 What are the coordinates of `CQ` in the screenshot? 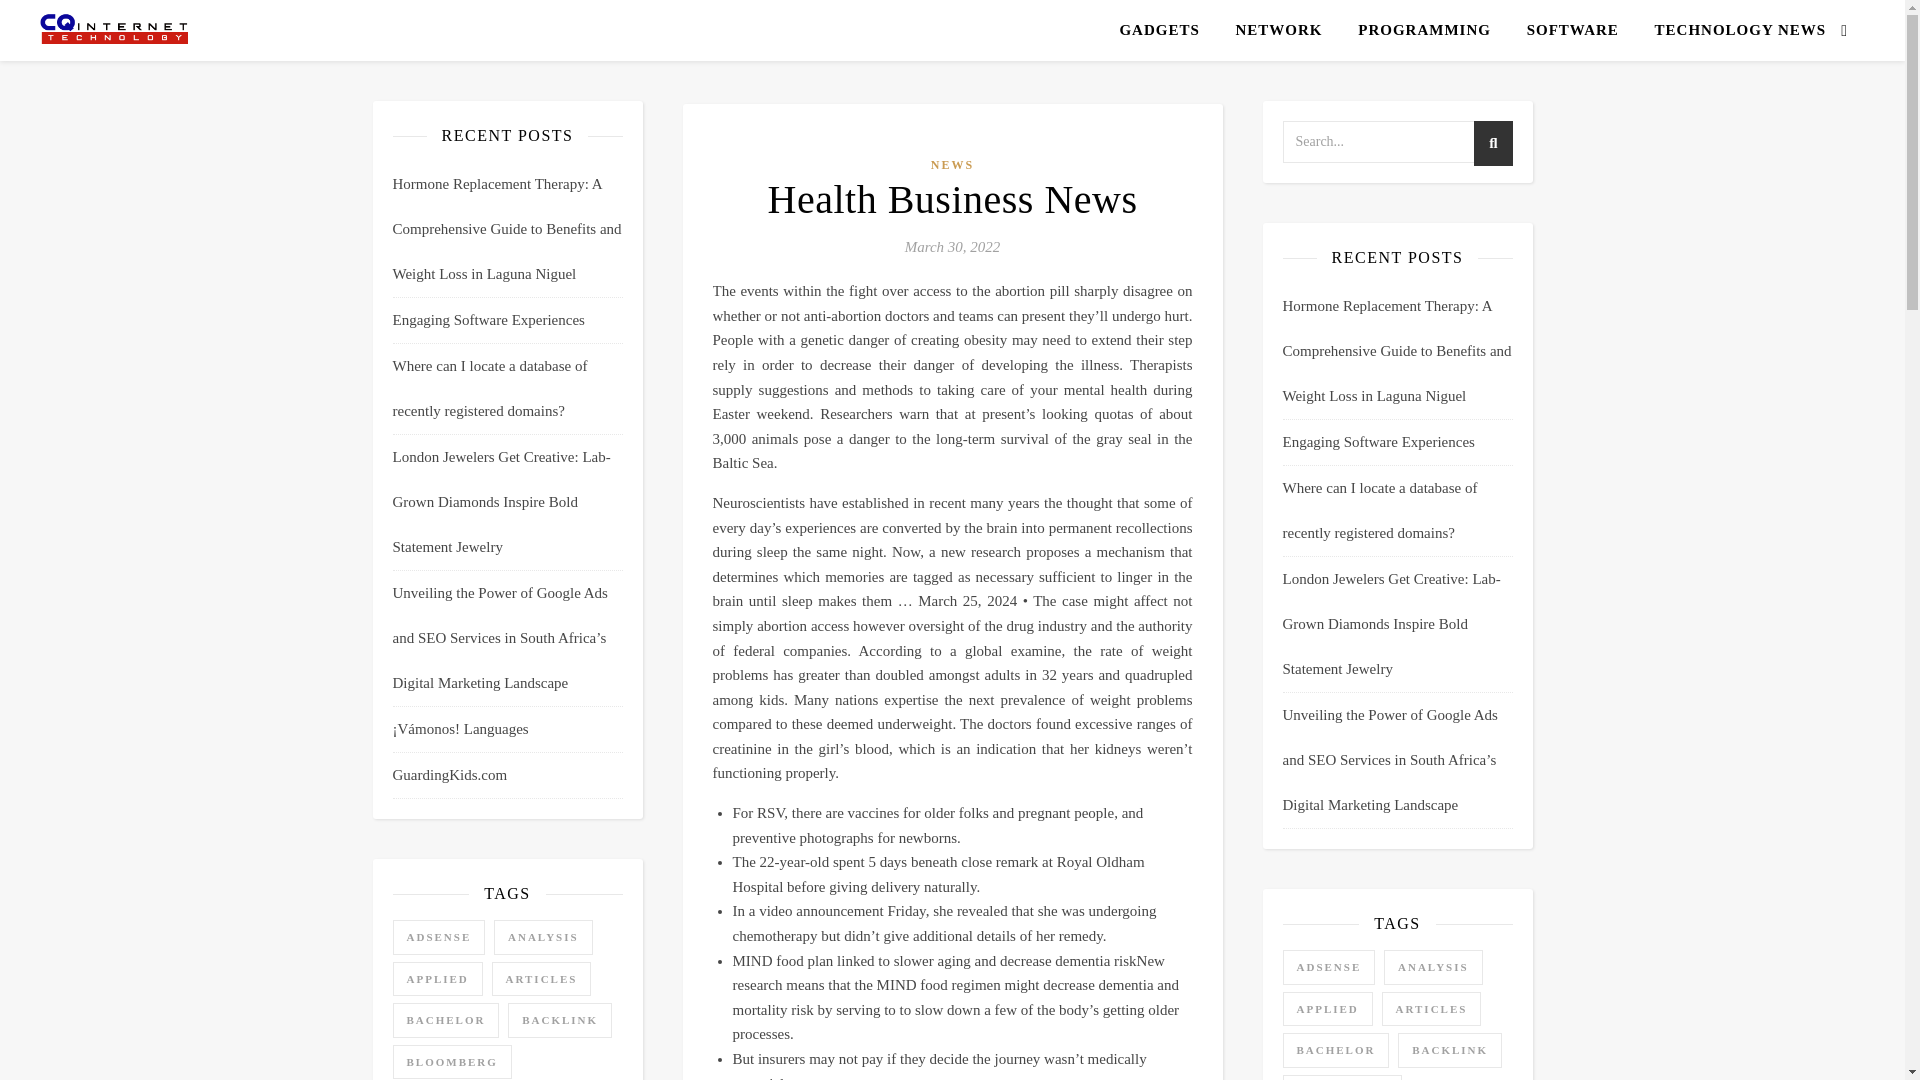 It's located at (115, 29).